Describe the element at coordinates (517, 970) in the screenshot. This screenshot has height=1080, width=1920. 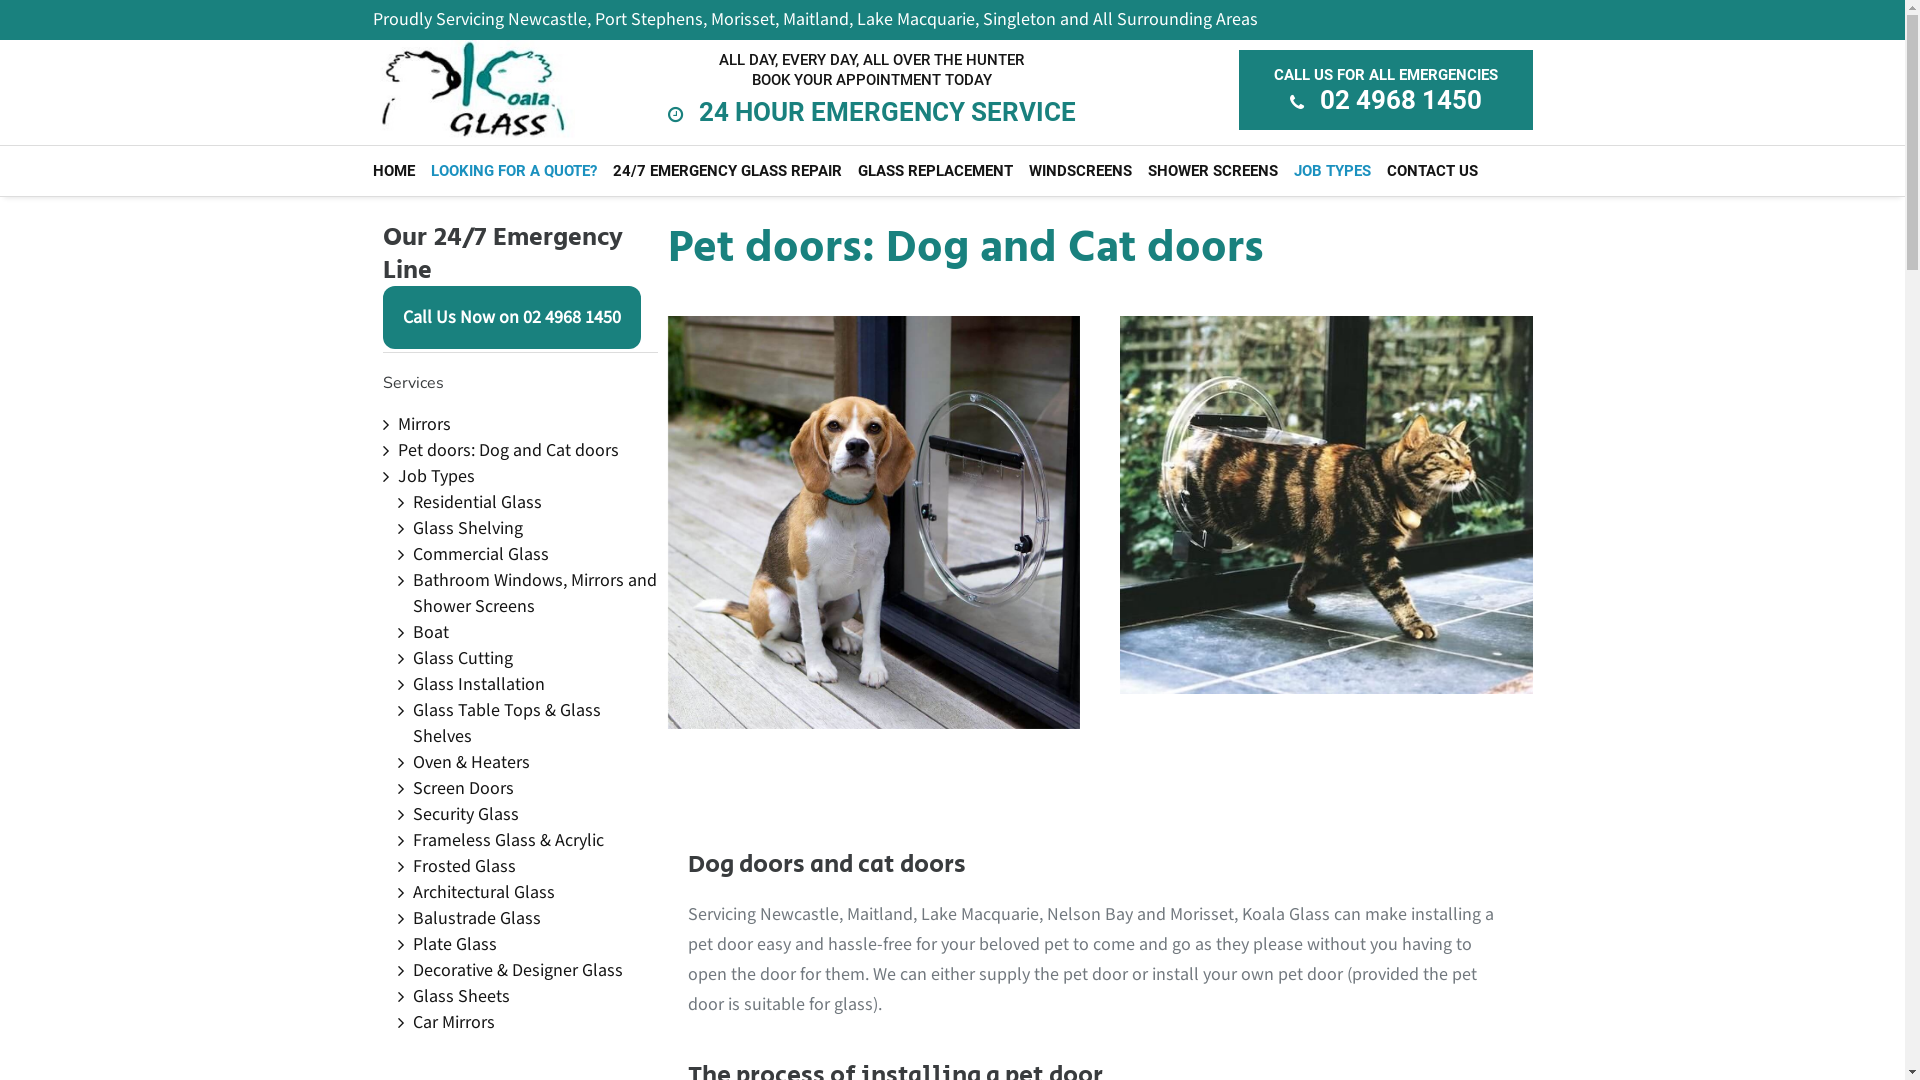
I see `Decorative & Designer Glass` at that location.